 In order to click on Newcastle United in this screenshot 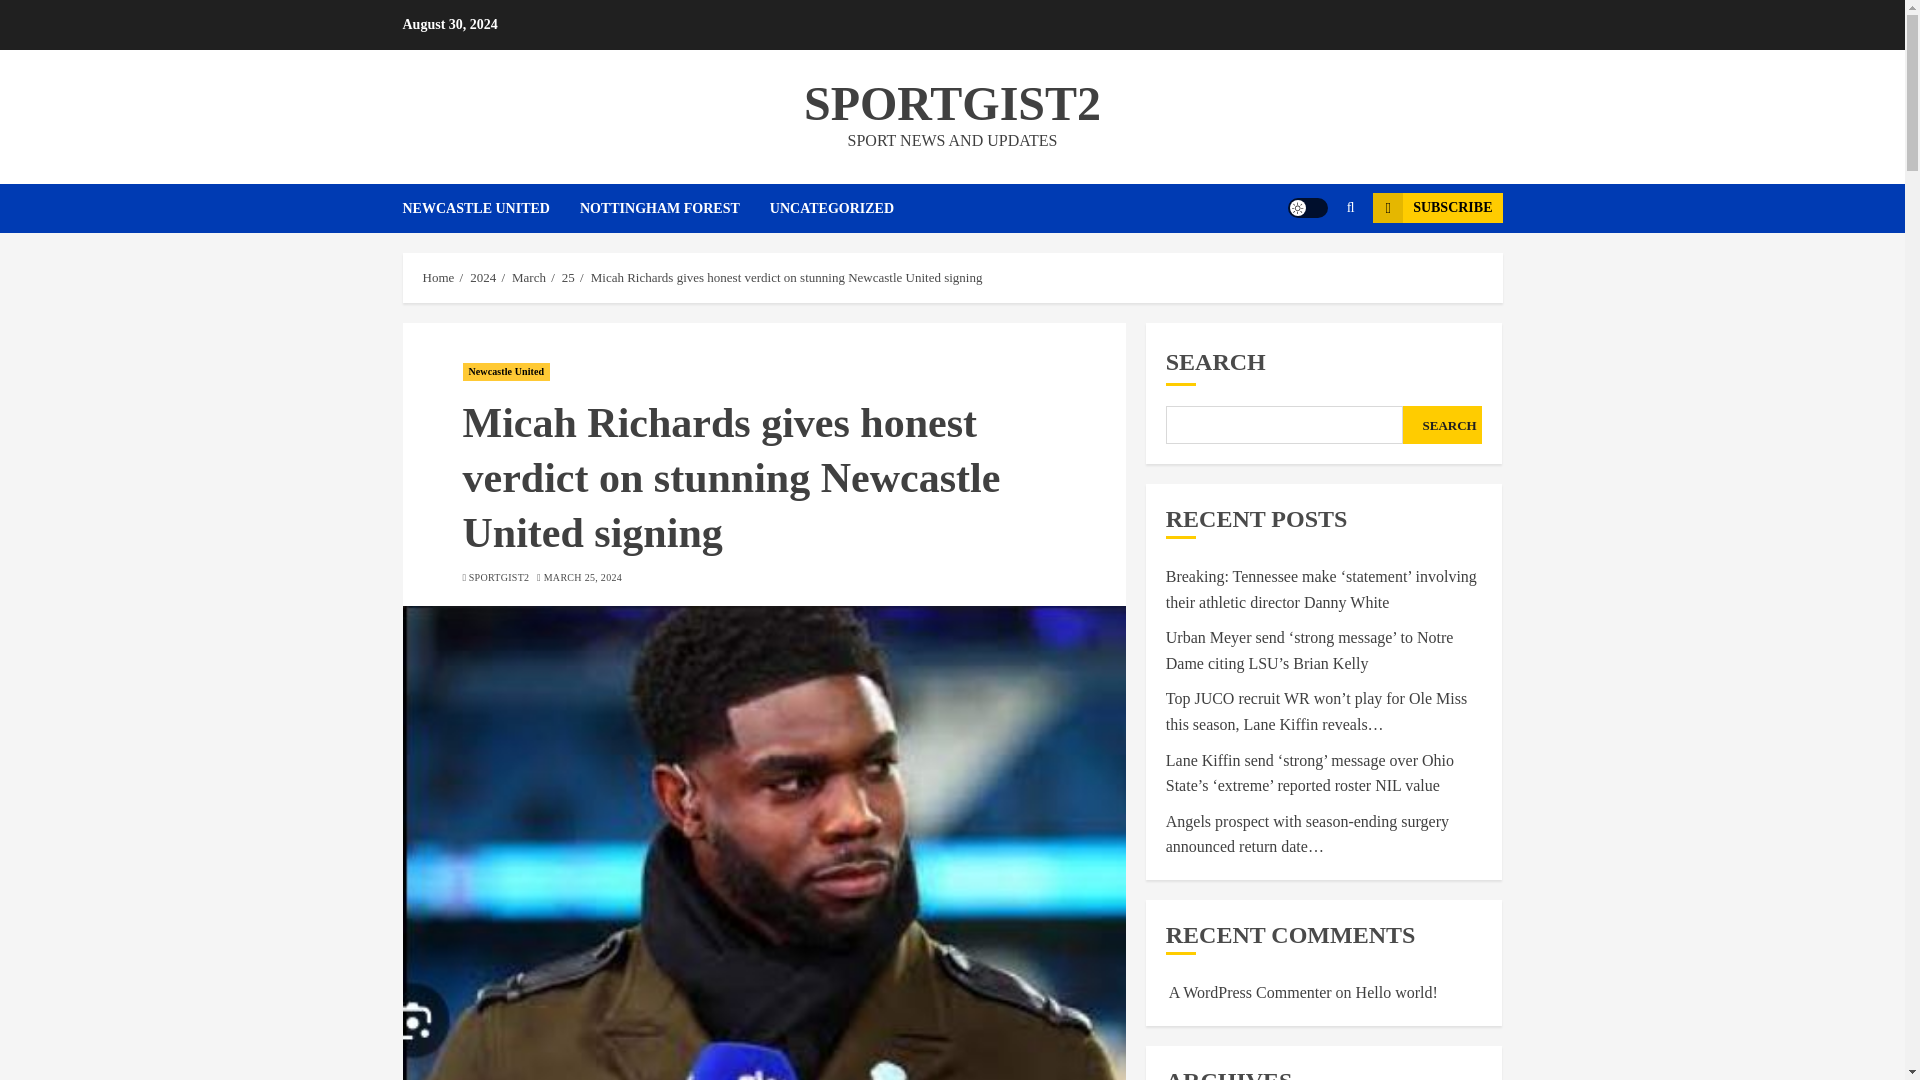, I will do `click(506, 372)`.